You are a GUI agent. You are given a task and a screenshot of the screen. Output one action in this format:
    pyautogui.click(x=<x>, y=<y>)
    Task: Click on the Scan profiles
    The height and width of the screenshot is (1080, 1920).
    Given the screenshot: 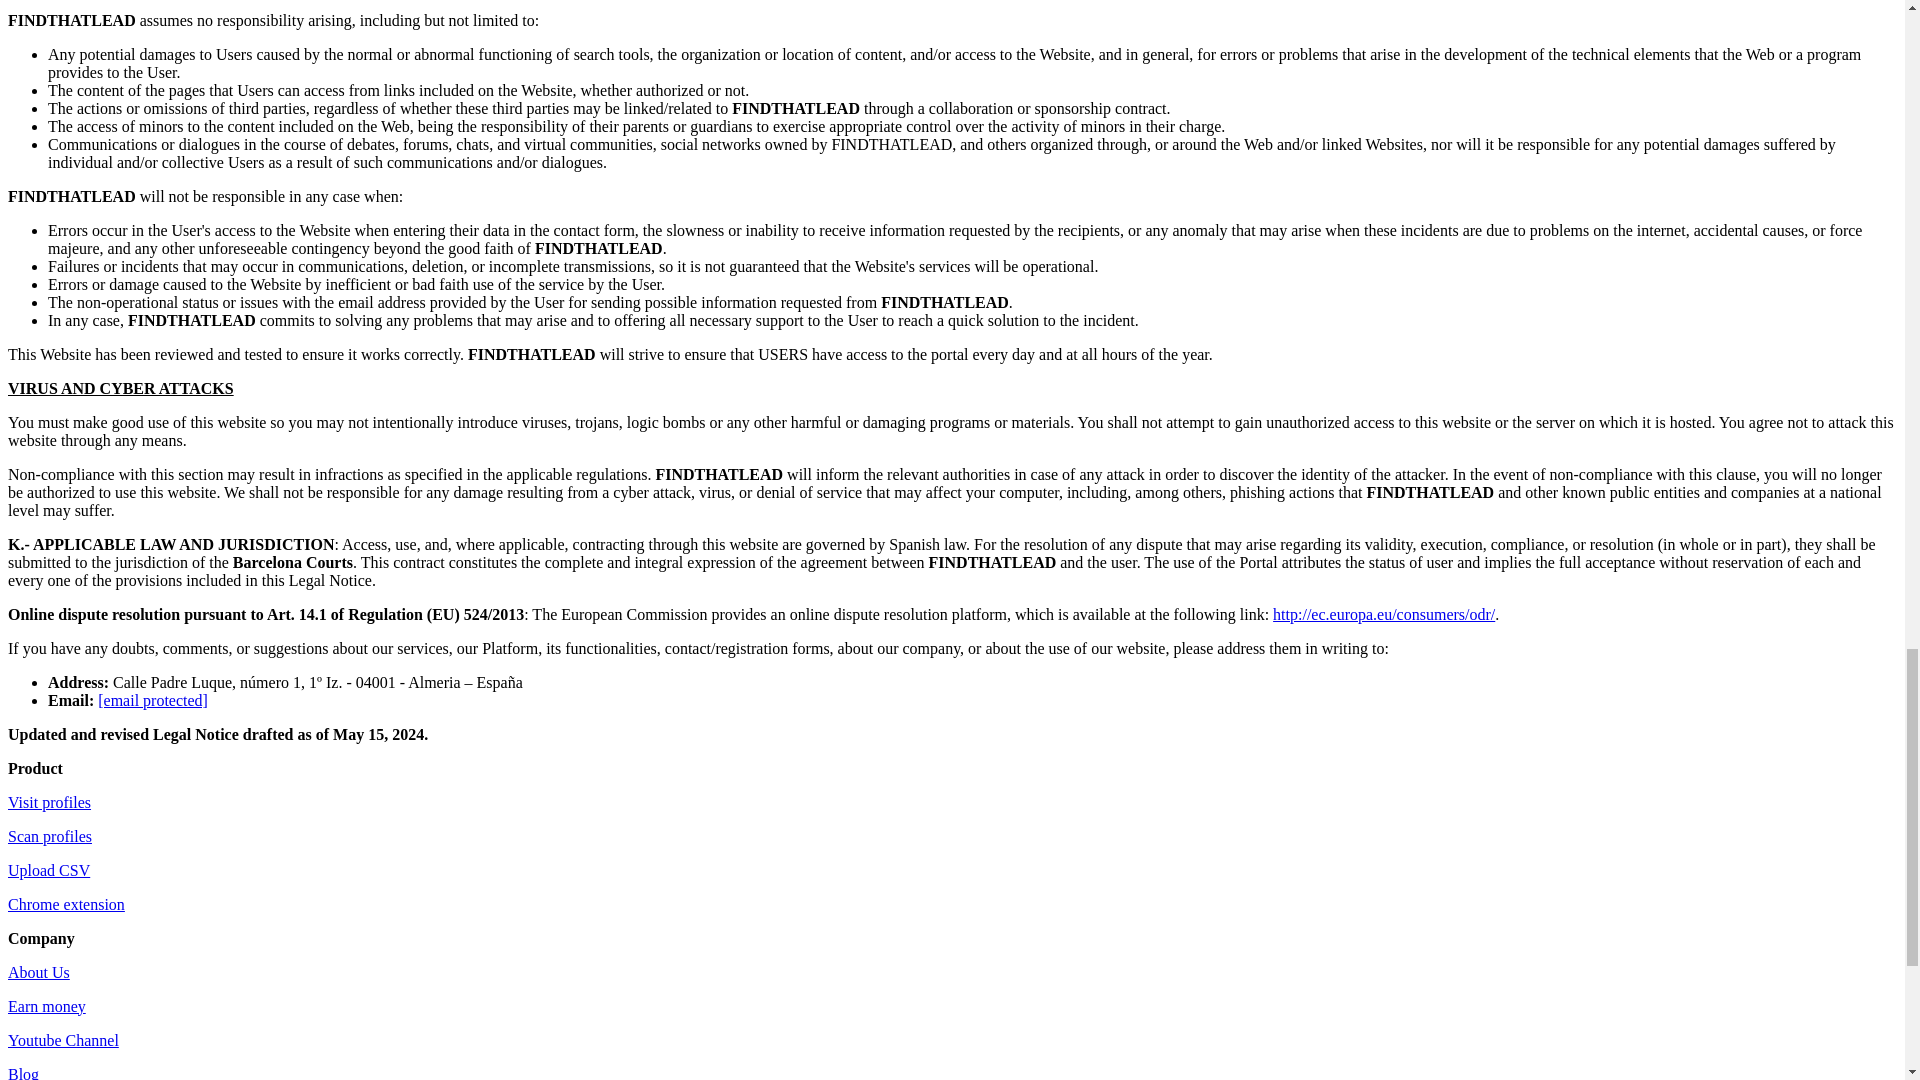 What is the action you would take?
    pyautogui.click(x=50, y=836)
    